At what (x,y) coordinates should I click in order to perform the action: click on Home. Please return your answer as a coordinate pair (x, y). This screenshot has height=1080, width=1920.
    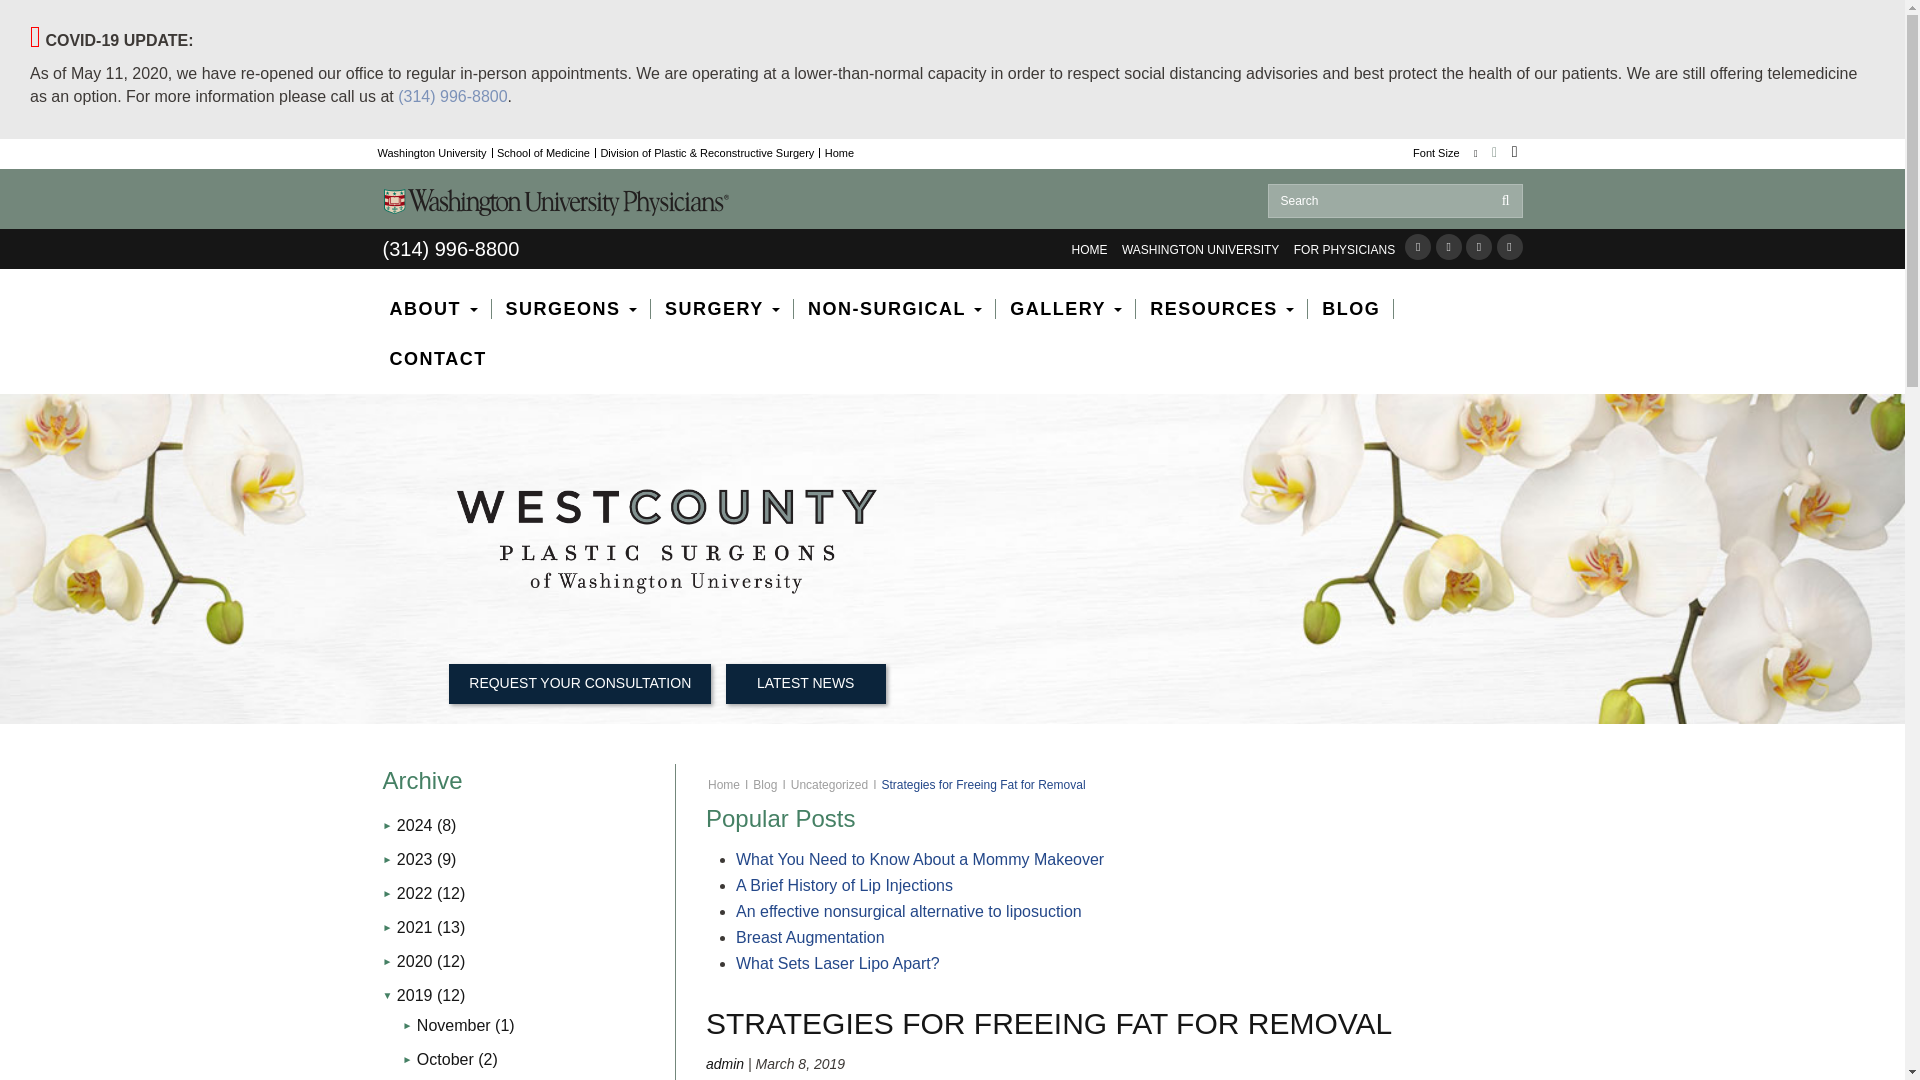
    Looking at the image, I should click on (840, 152).